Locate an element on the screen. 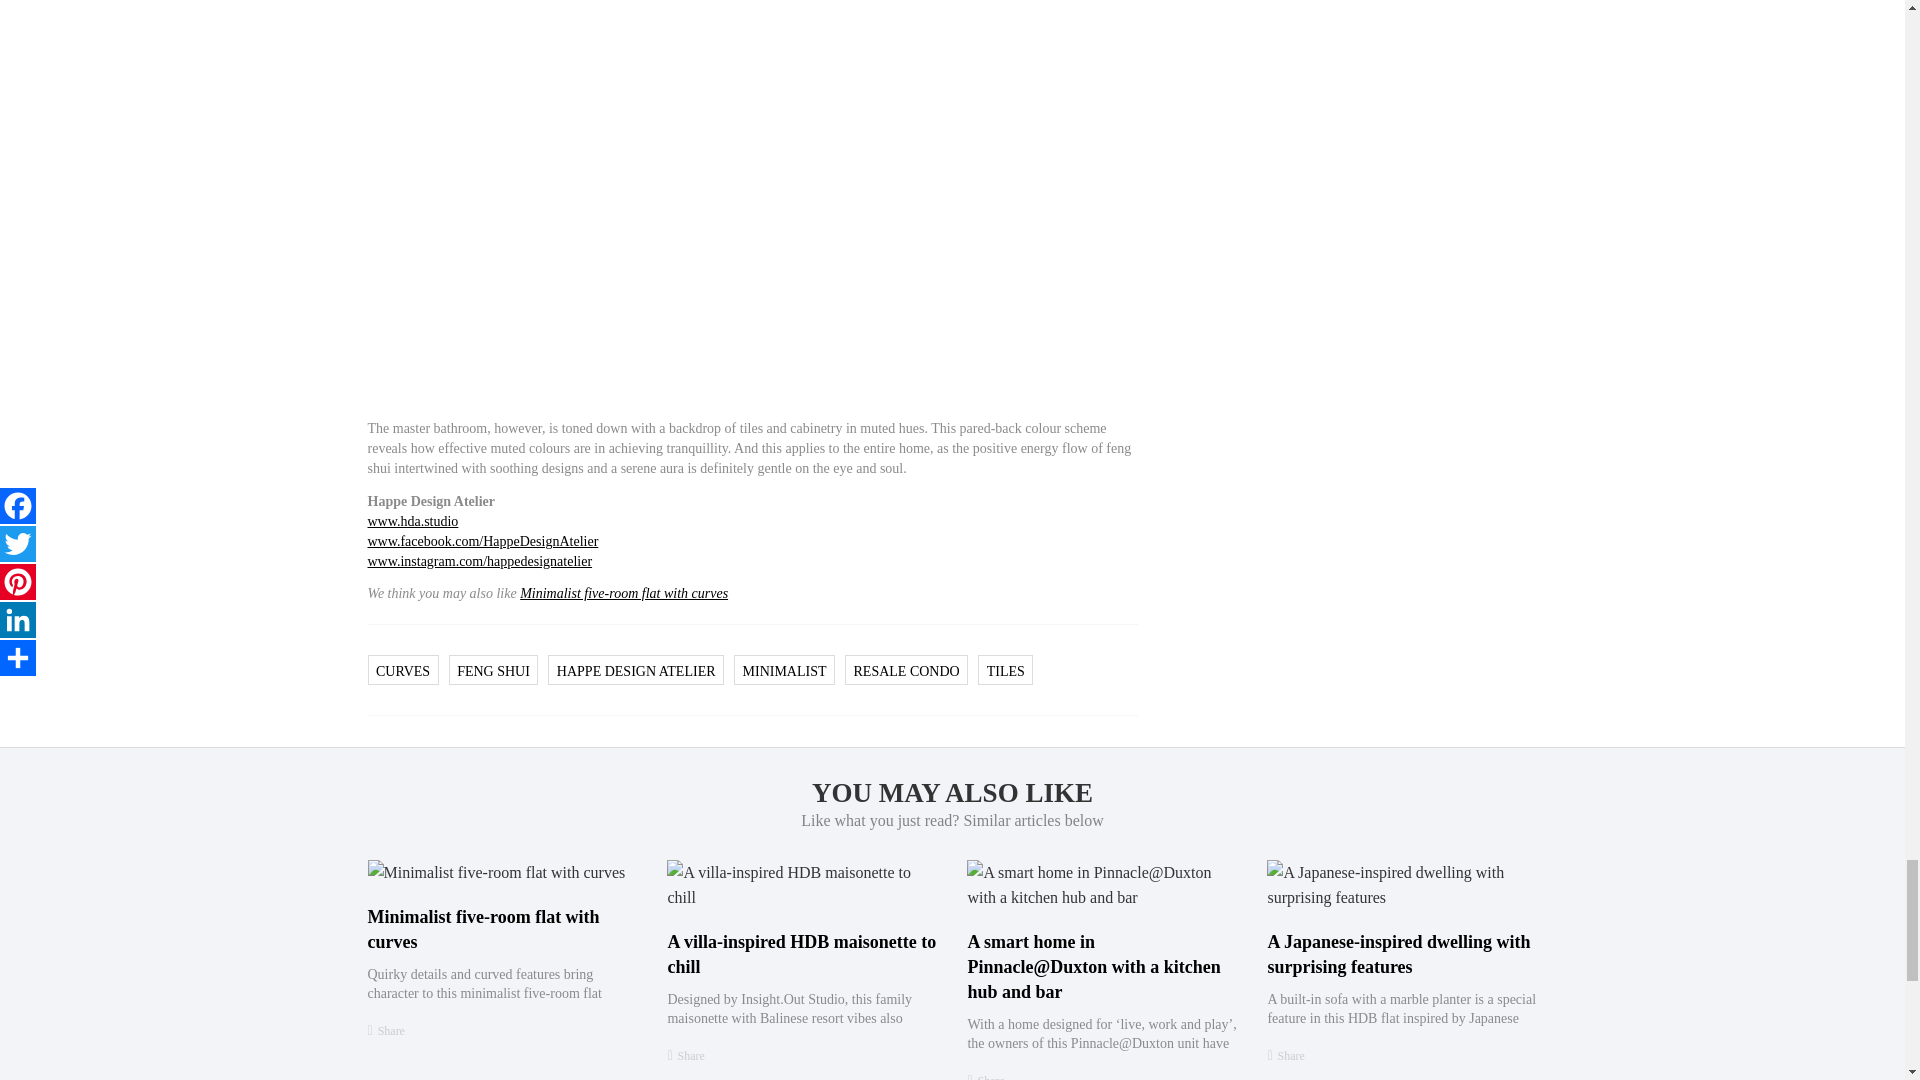 Image resolution: width=1920 pixels, height=1080 pixels. MINIMALIST is located at coordinates (785, 672).